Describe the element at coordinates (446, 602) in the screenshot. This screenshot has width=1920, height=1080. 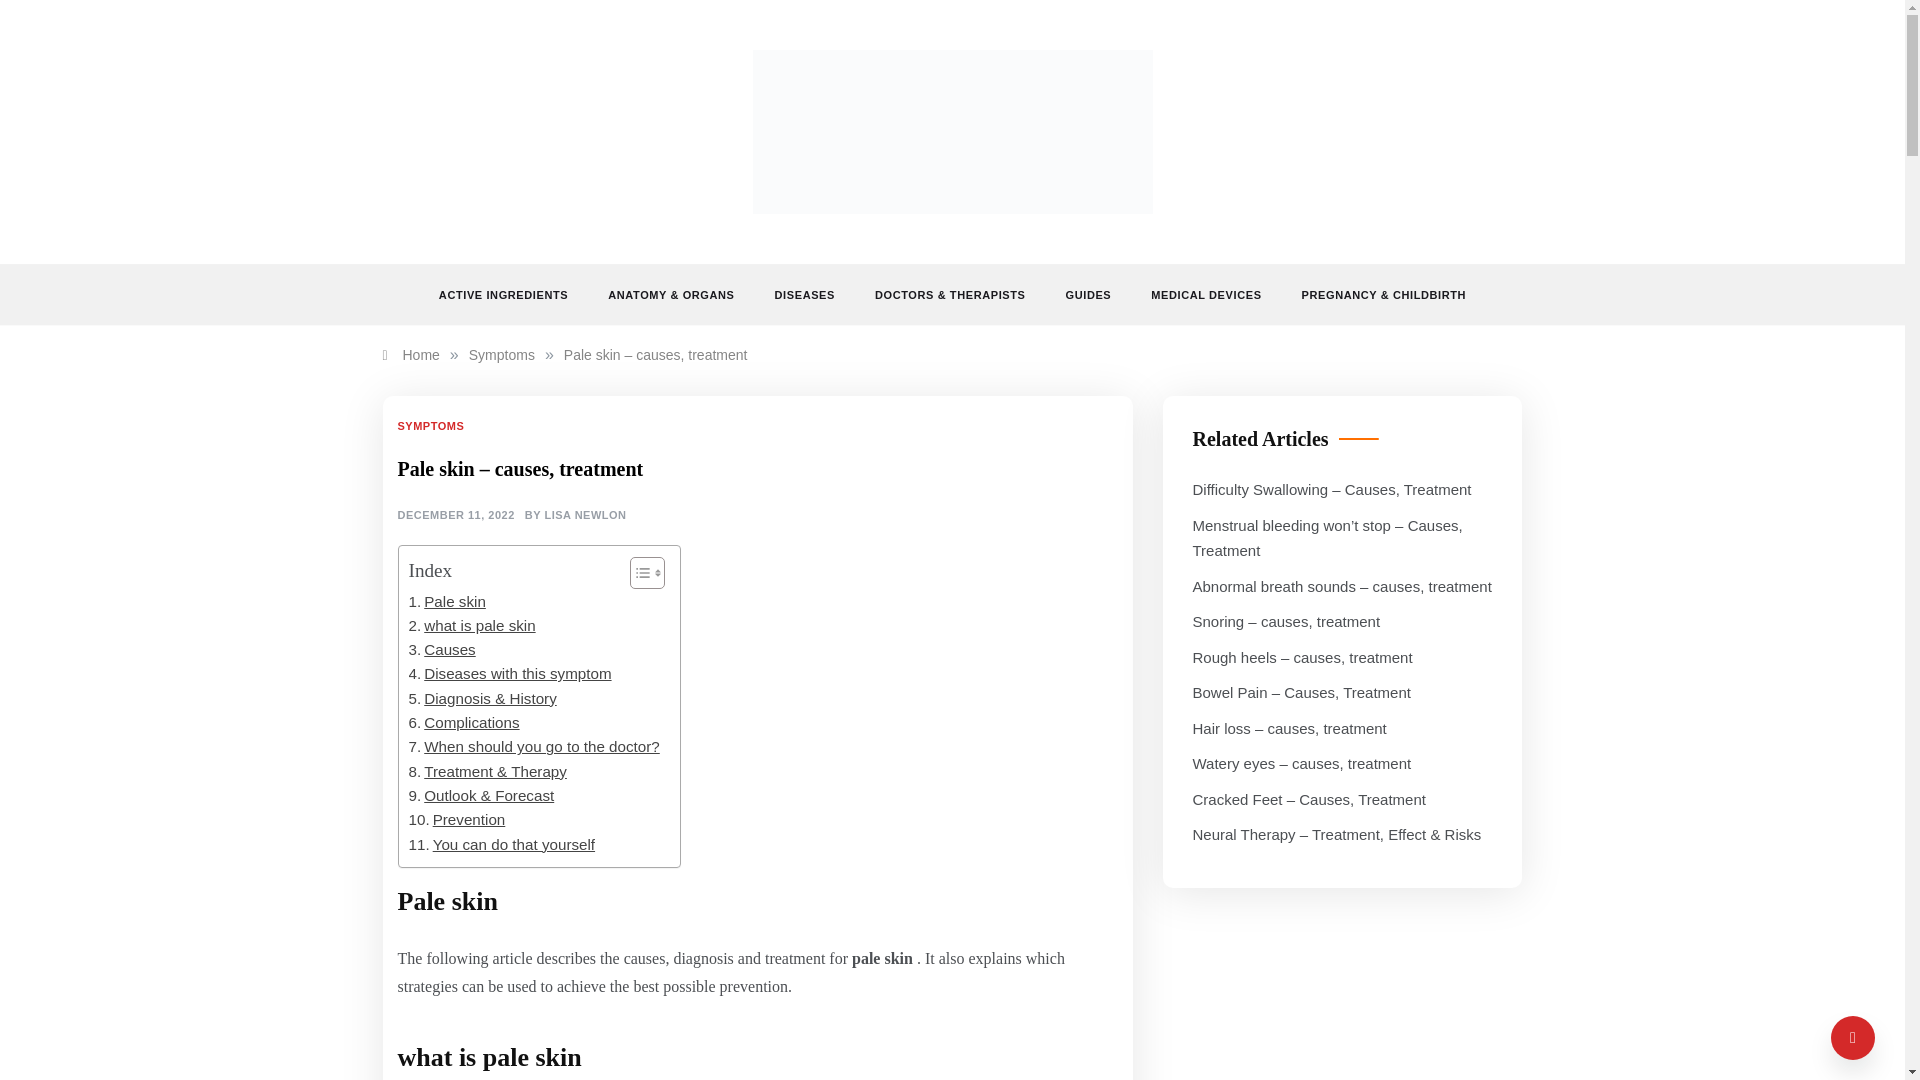
I see `Pale skin` at that location.